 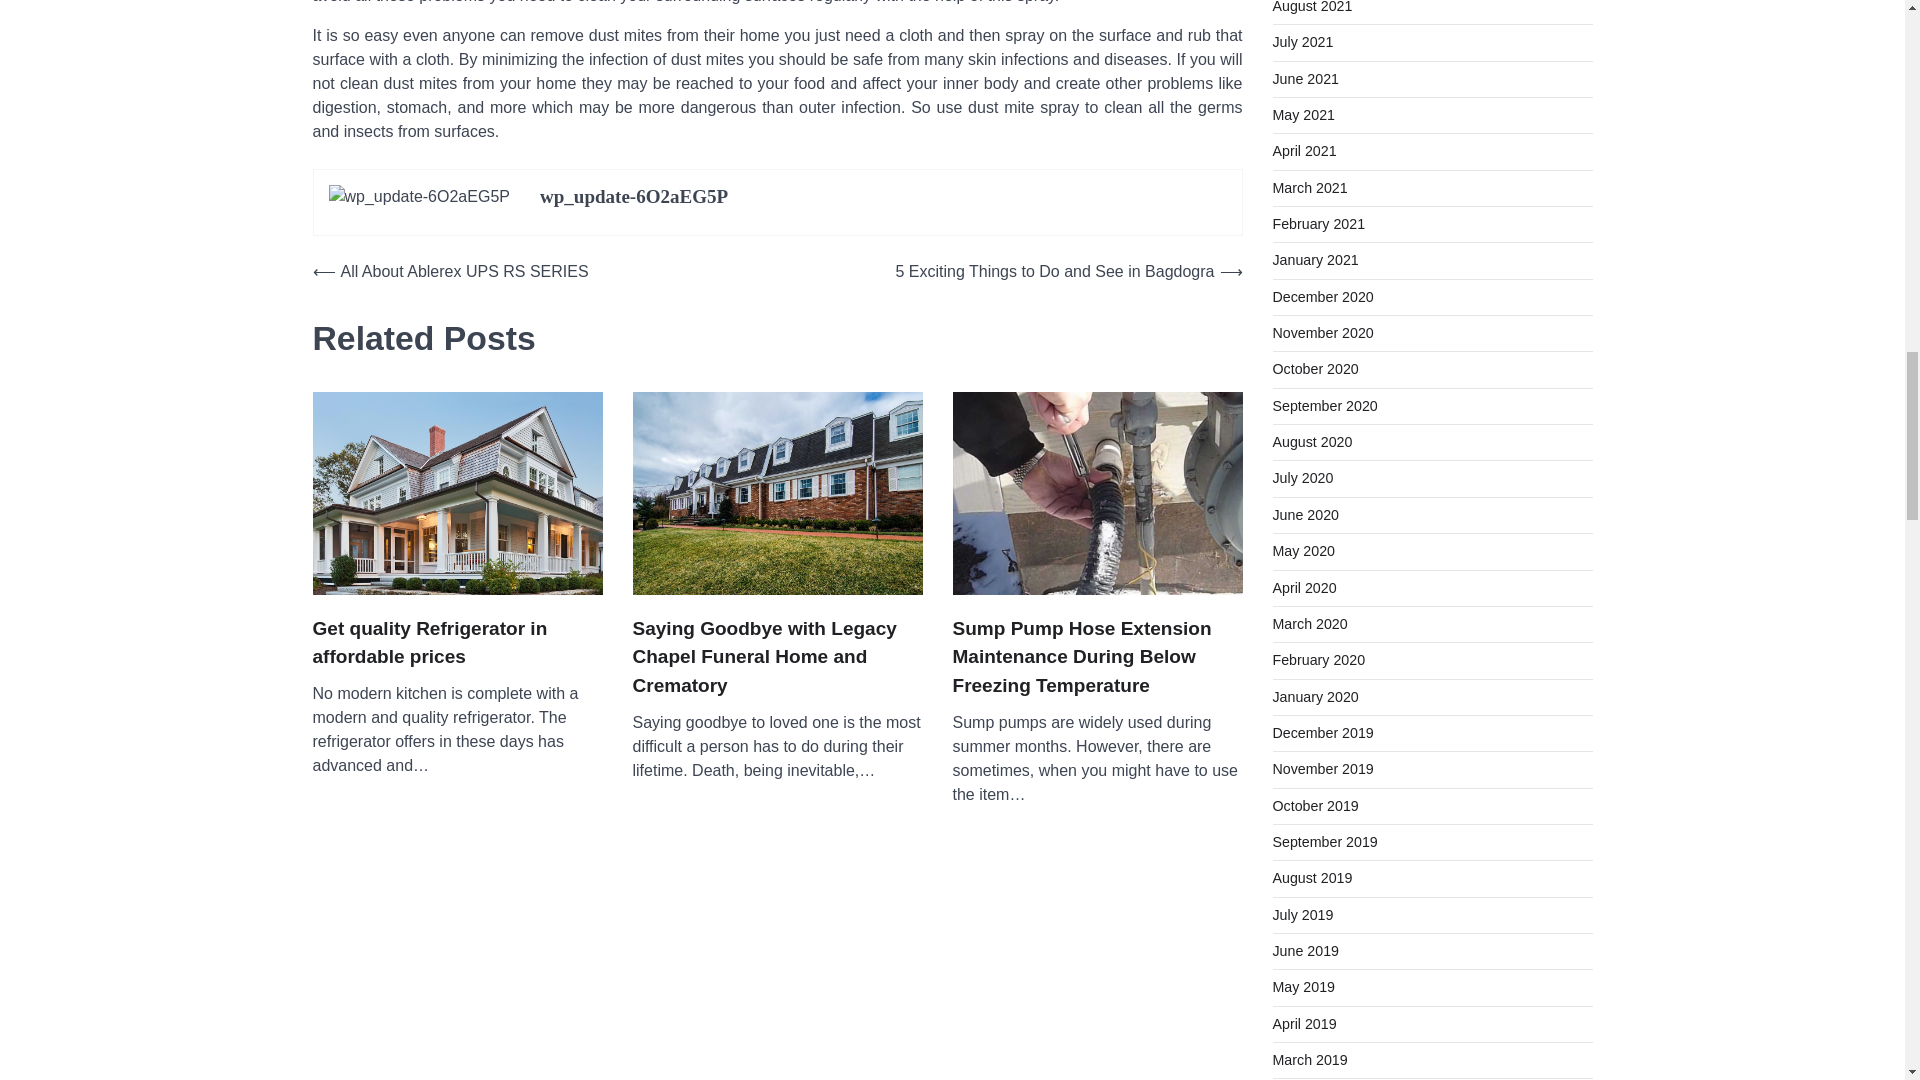 What do you see at coordinates (776, 657) in the screenshot?
I see `Saying Goodbye with Legacy Chapel Funeral Home and Crematory` at bounding box center [776, 657].